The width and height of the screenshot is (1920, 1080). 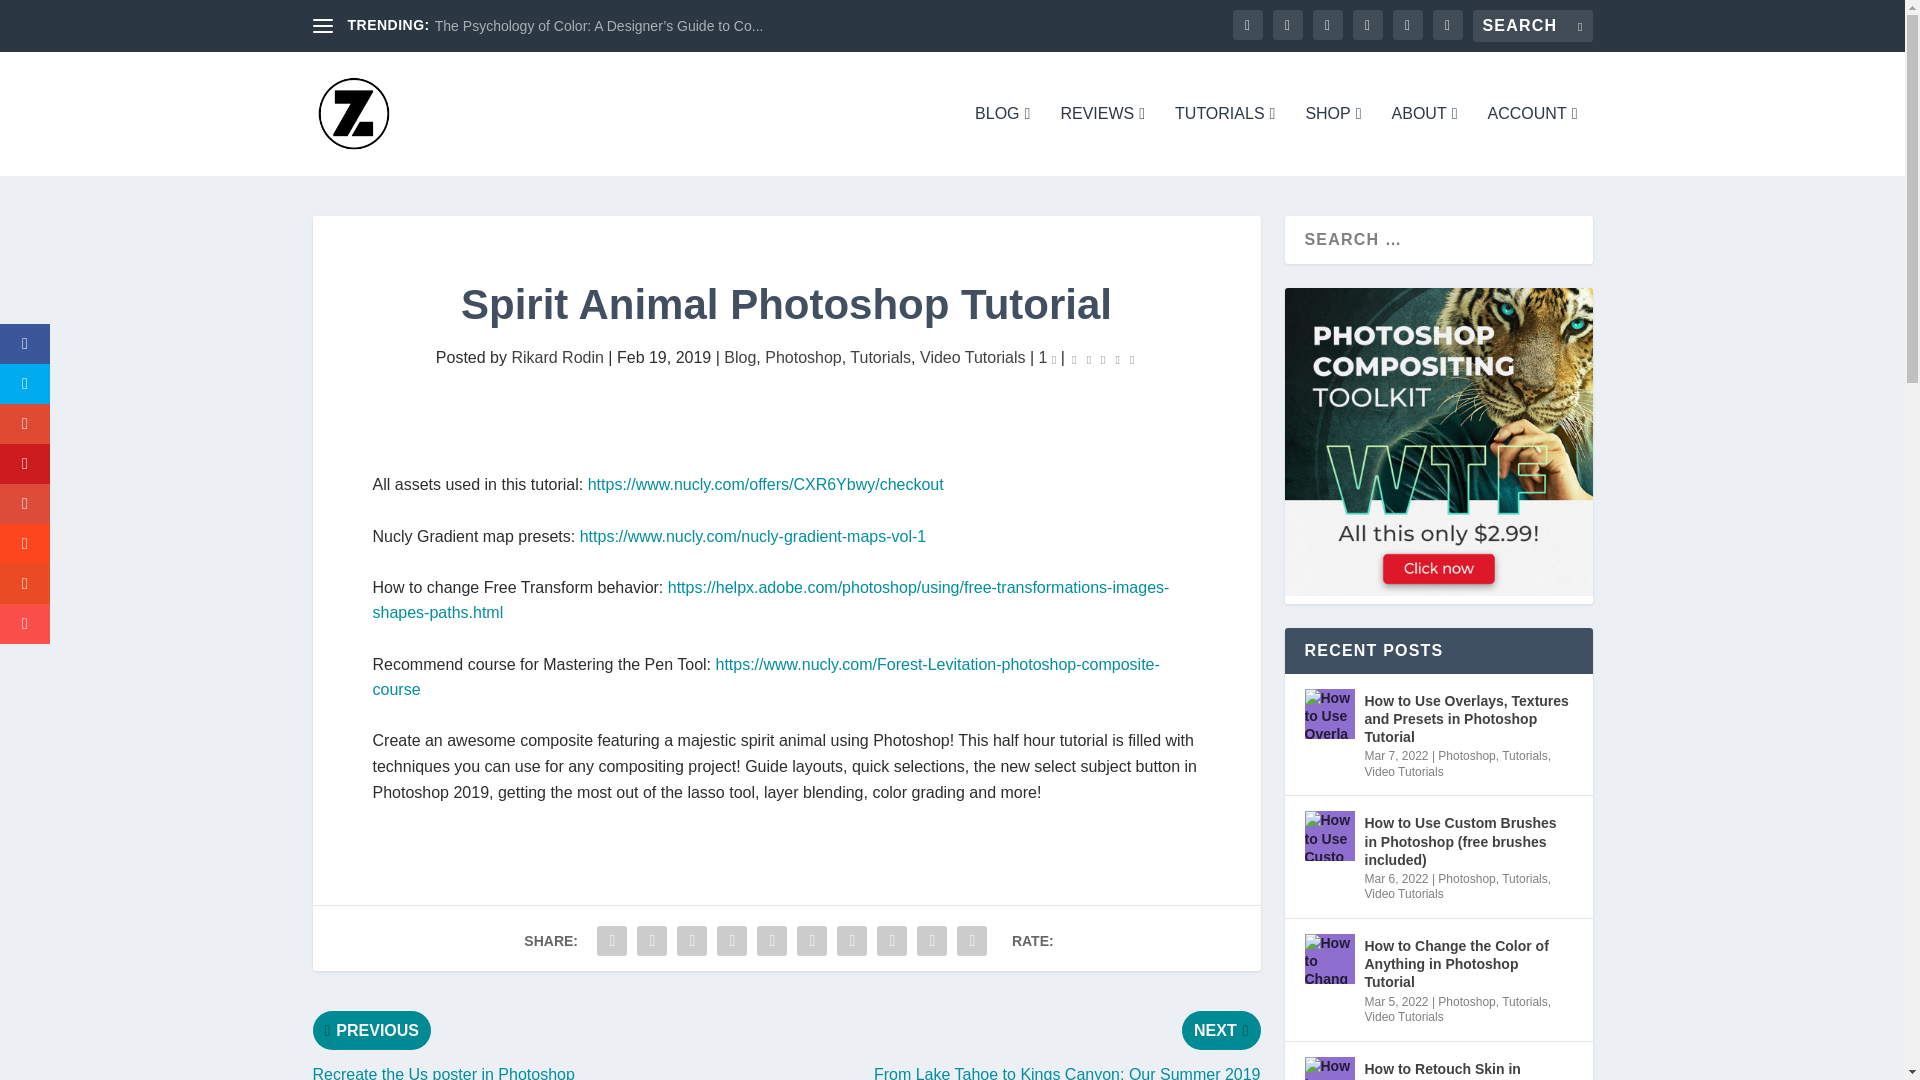 I want to click on Share "Spirit Animal Photoshop Tutorial" via Email, so click(x=932, y=941).